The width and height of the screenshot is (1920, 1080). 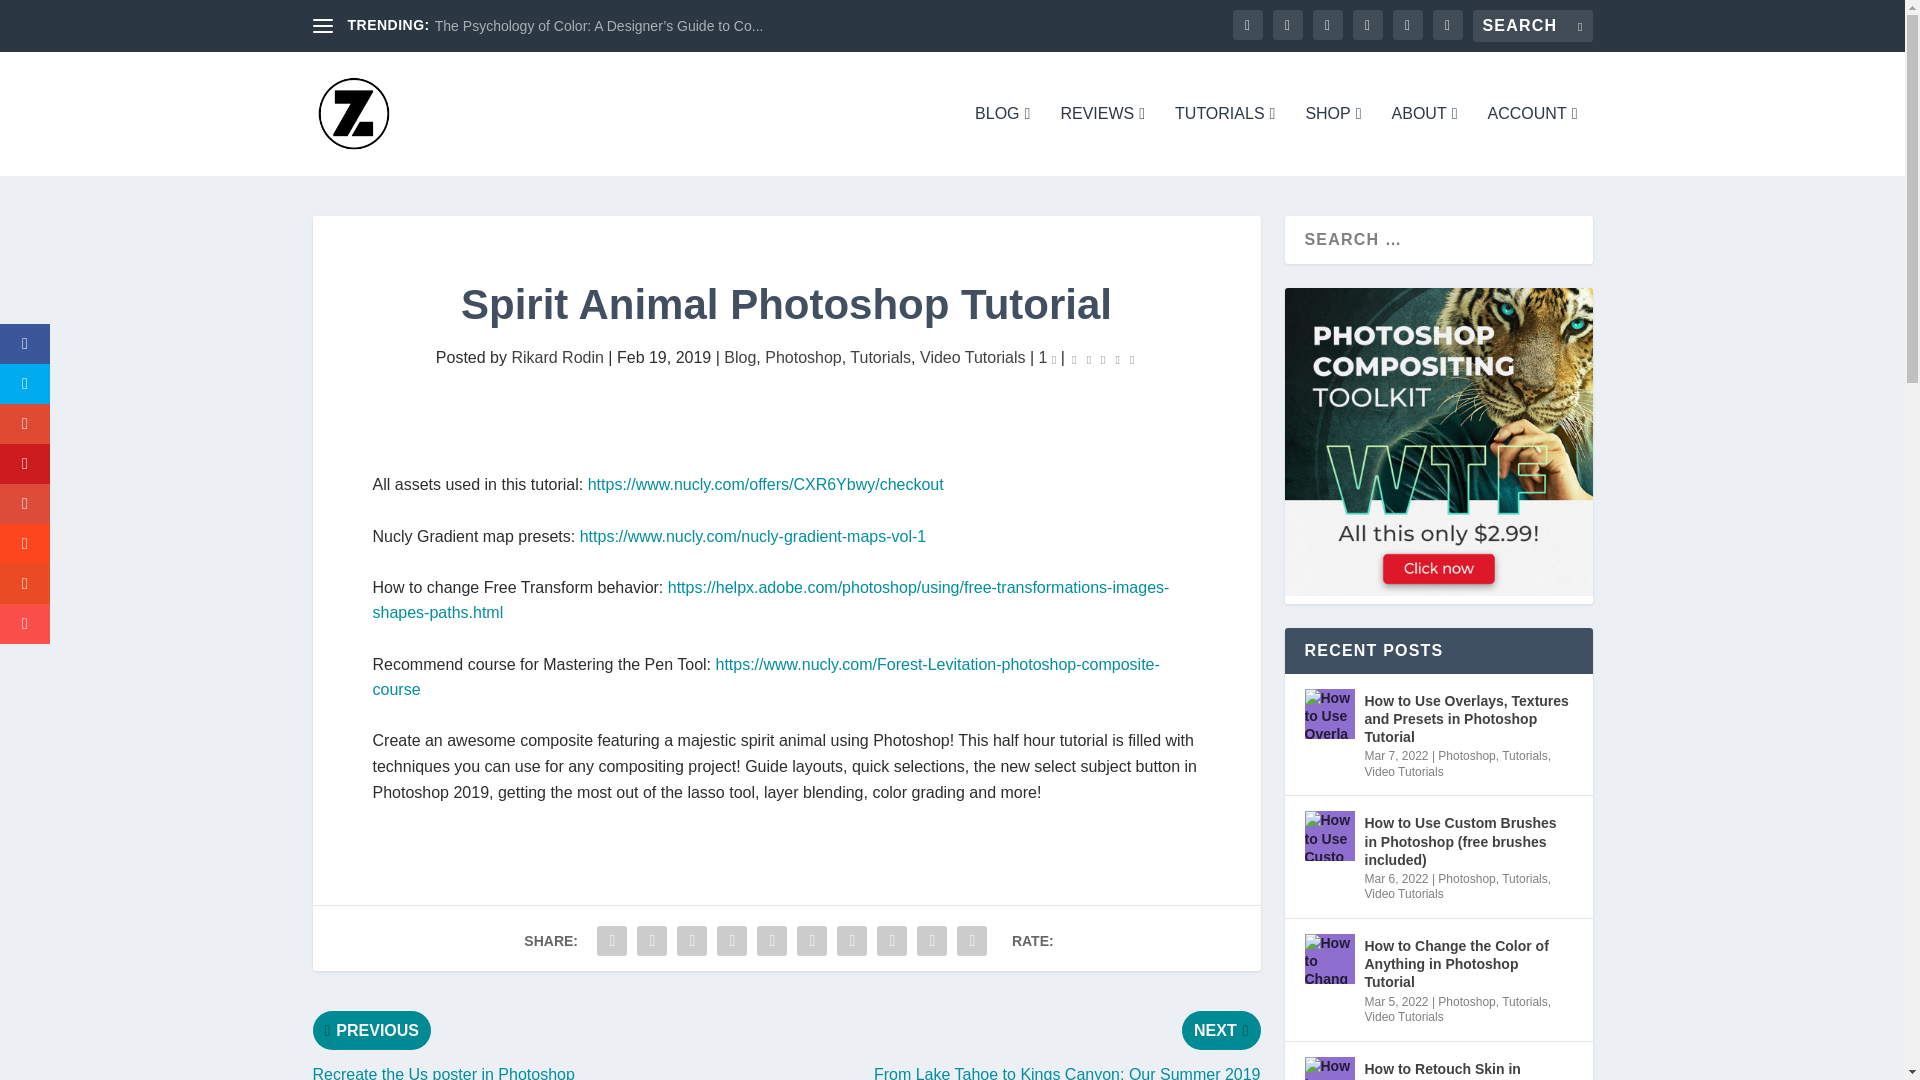 I want to click on Share "Spirit Animal Photoshop Tutorial" via Email, so click(x=932, y=941).